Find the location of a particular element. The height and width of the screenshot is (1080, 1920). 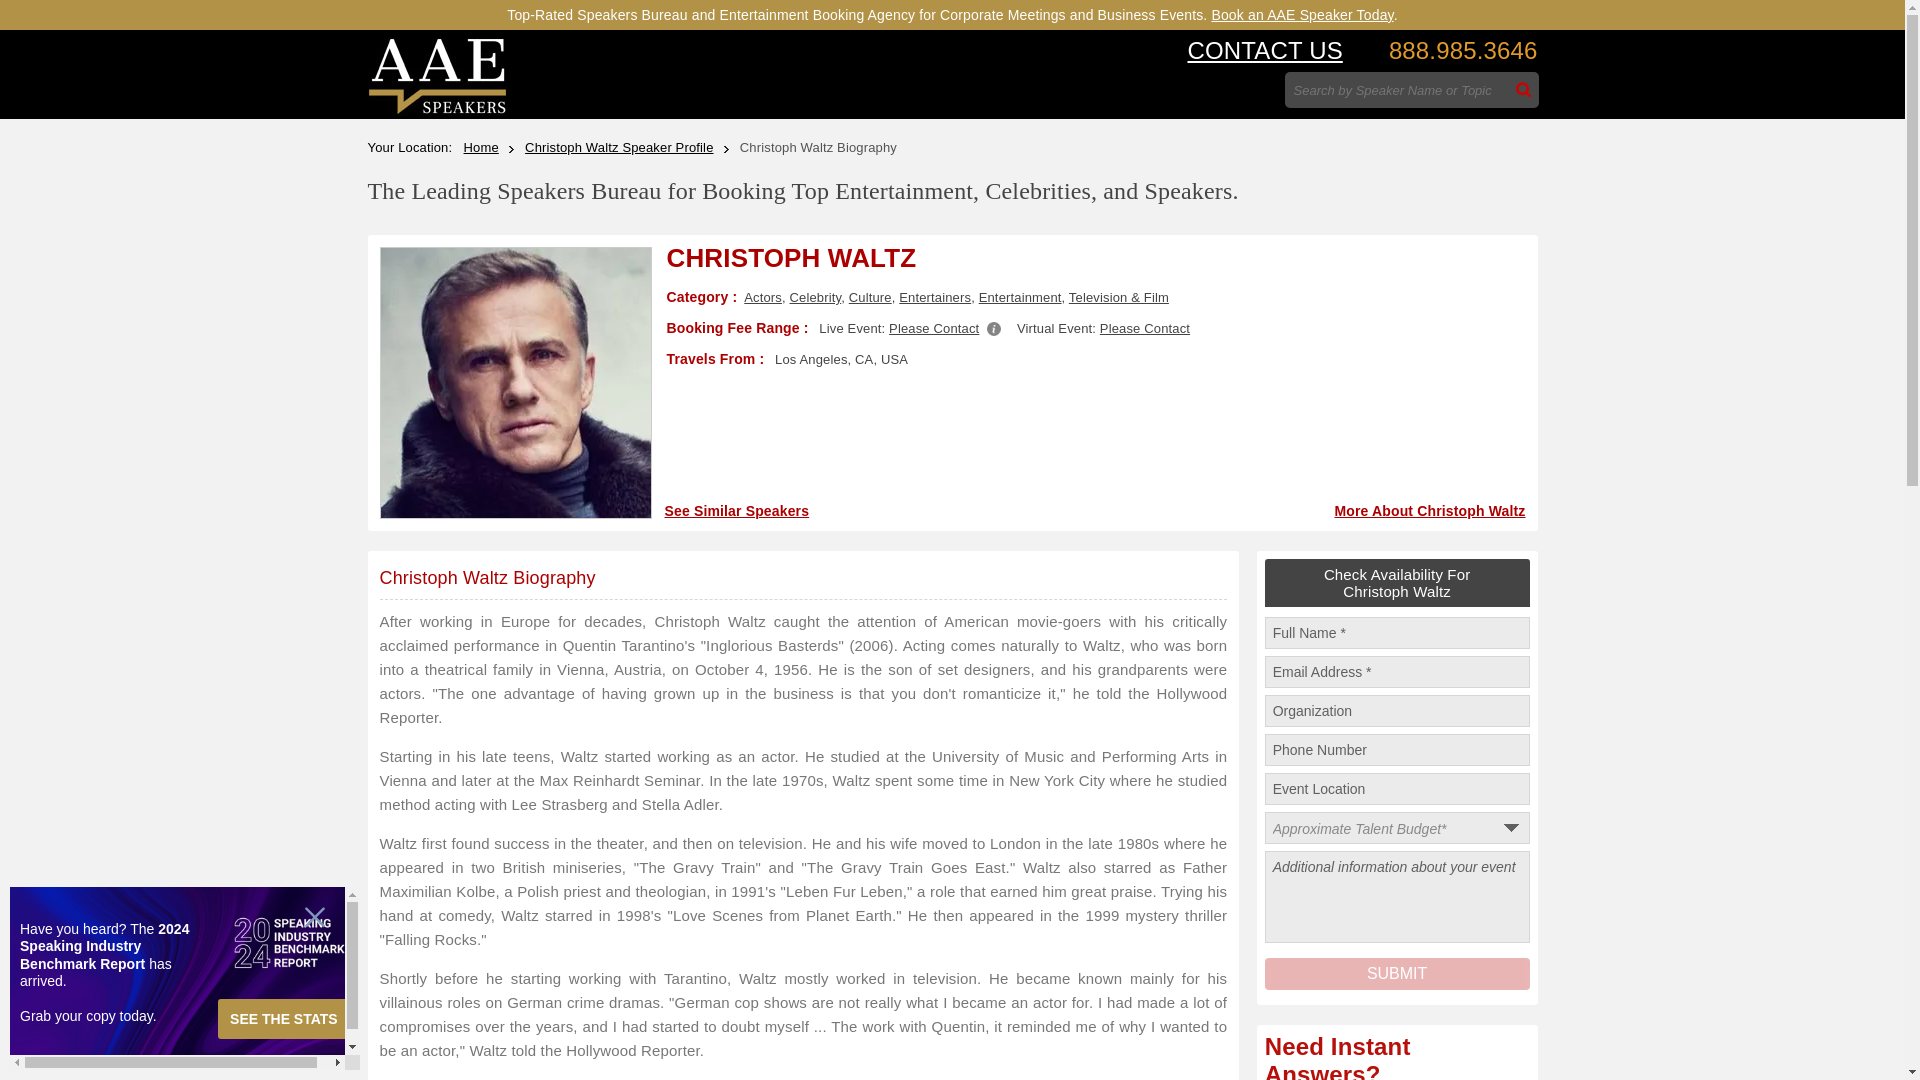

Popup CTA is located at coordinates (184, 978).